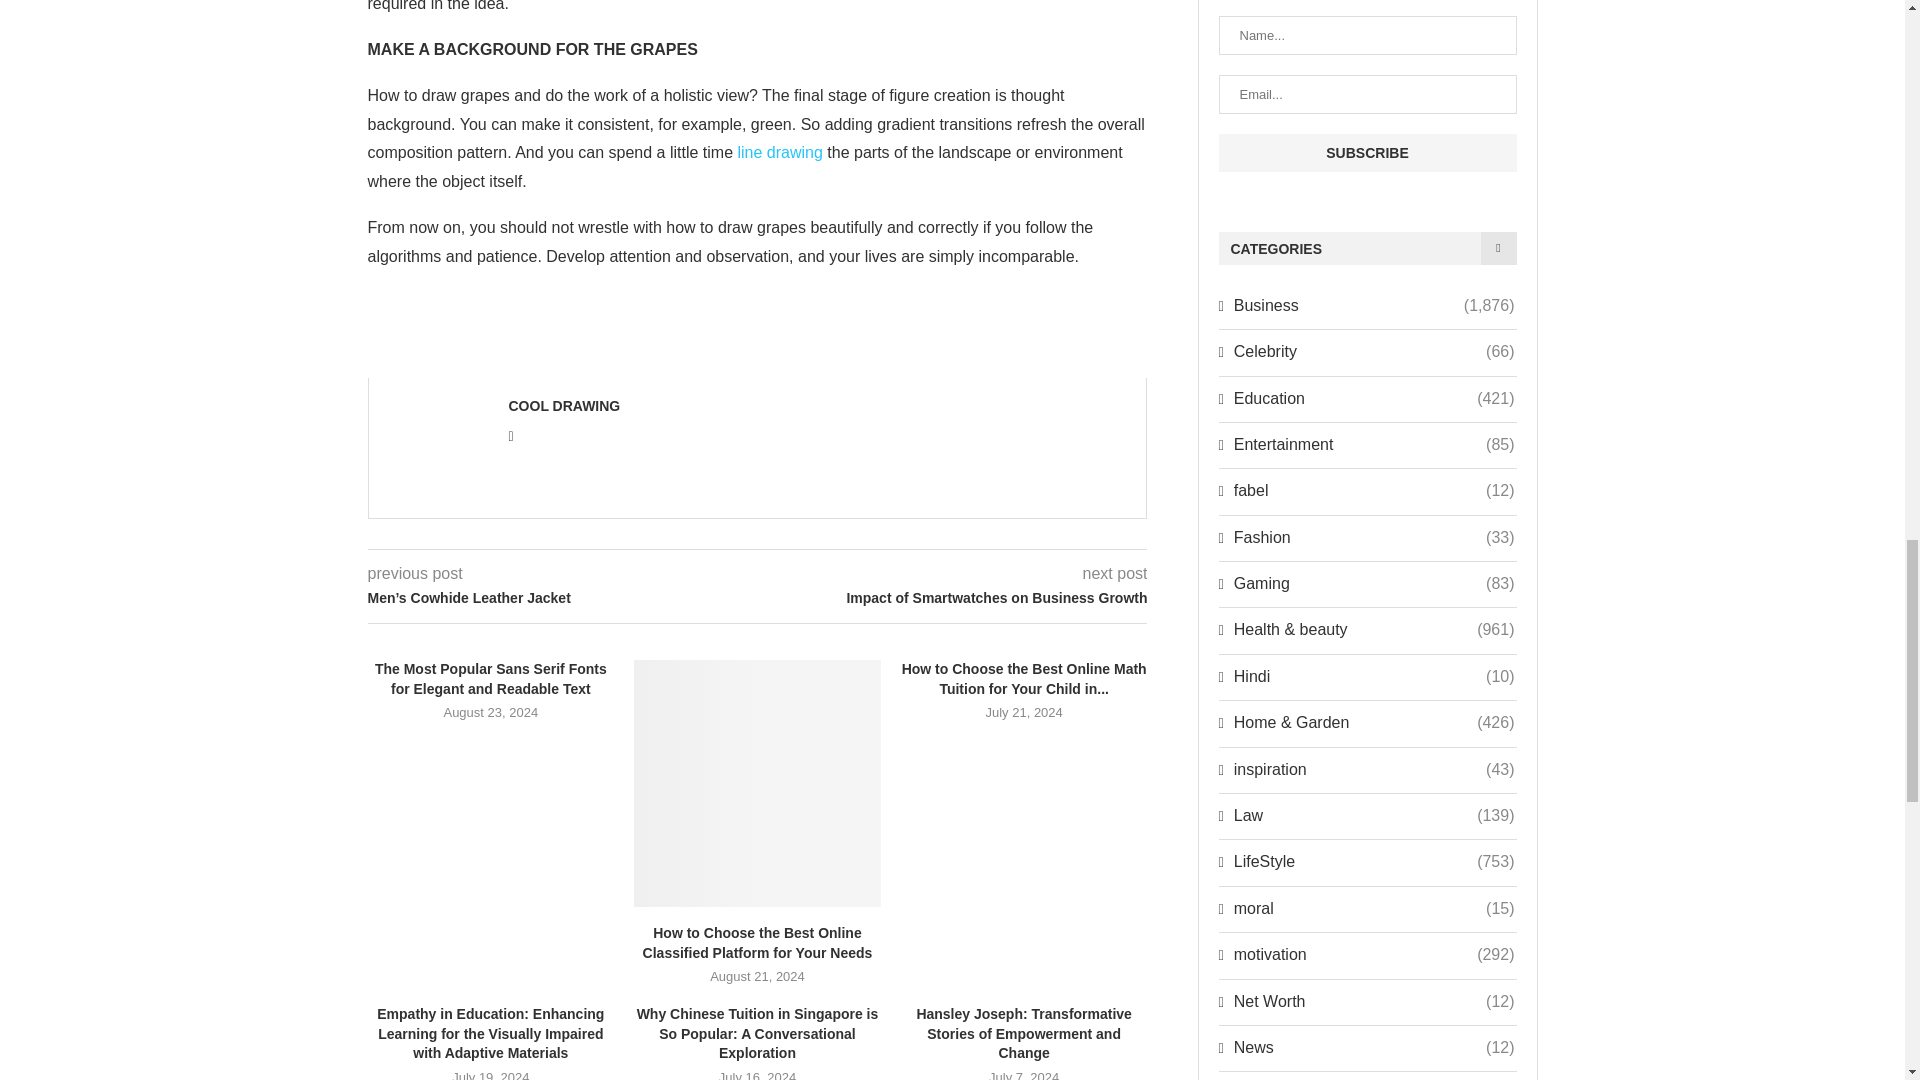 The image size is (1920, 1080). I want to click on Author cool drawing, so click(564, 406).